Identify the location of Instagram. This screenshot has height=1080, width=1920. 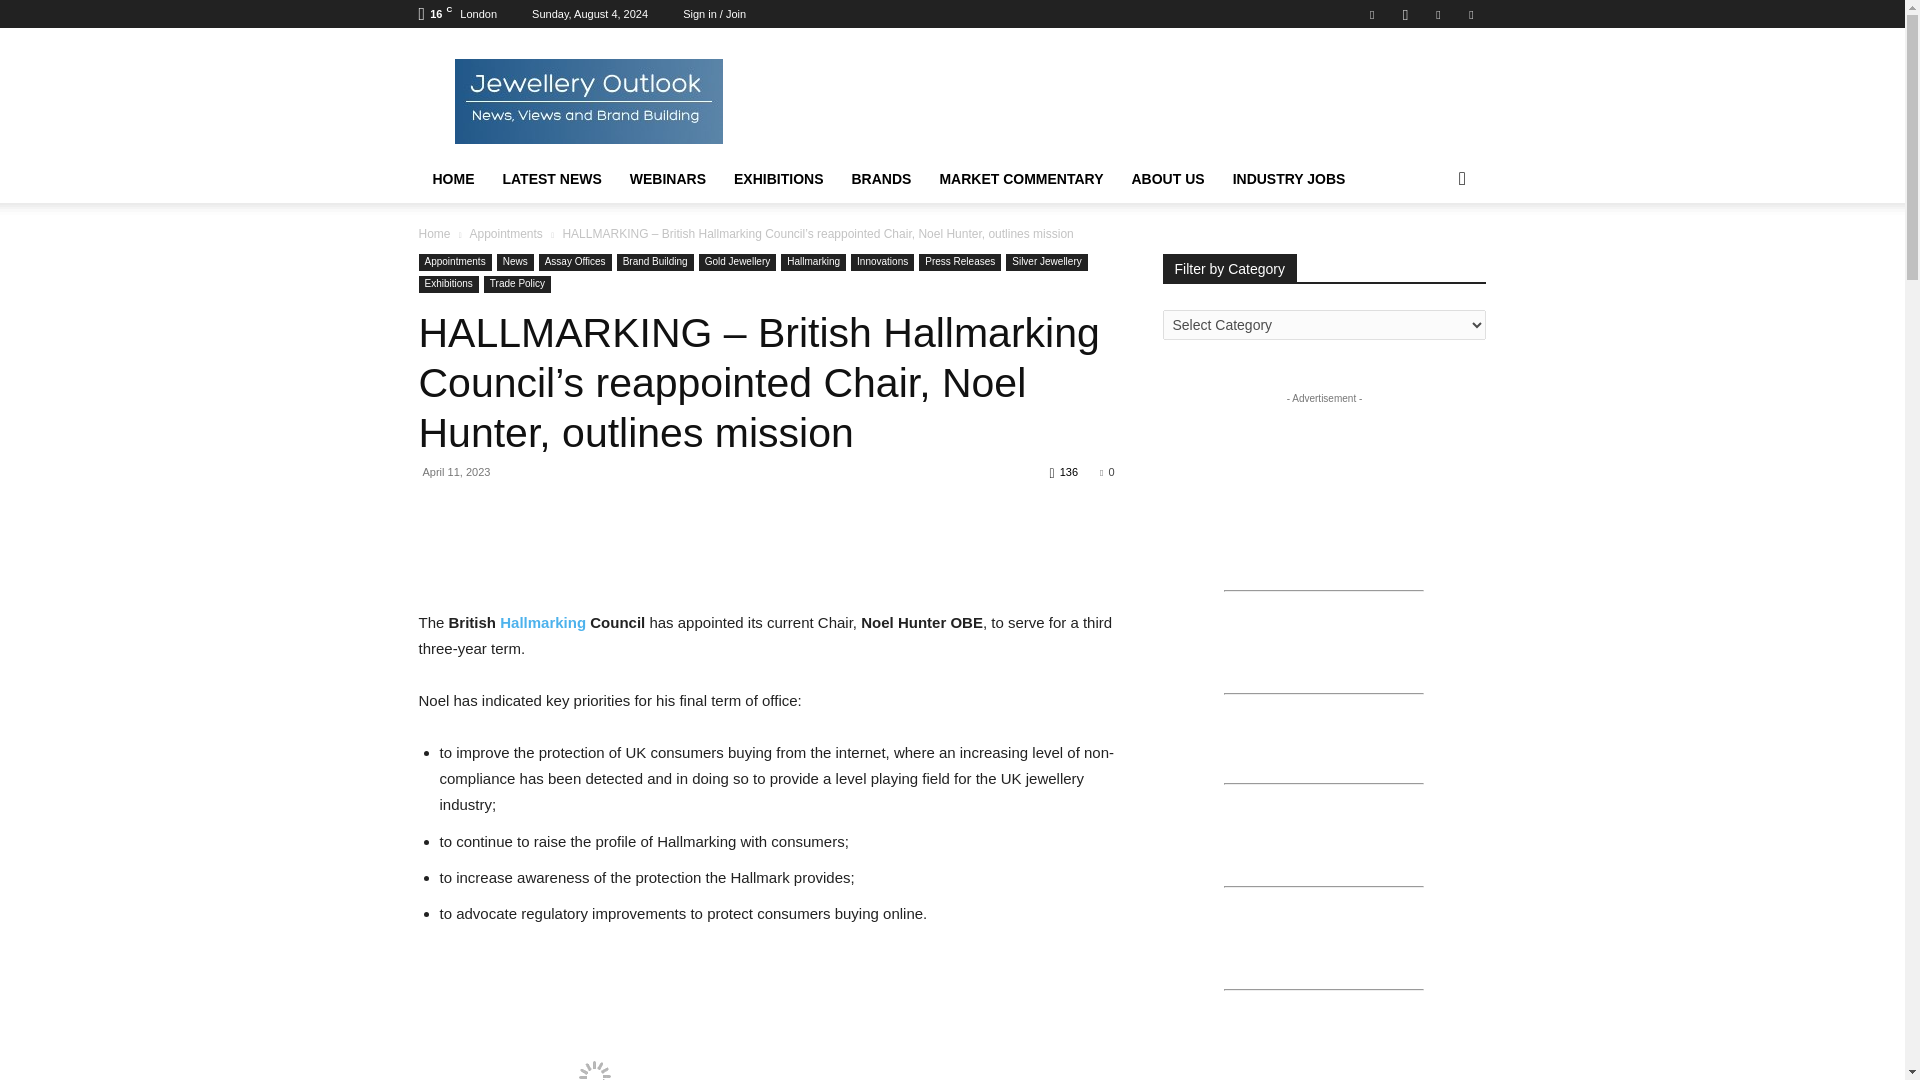
(1405, 14).